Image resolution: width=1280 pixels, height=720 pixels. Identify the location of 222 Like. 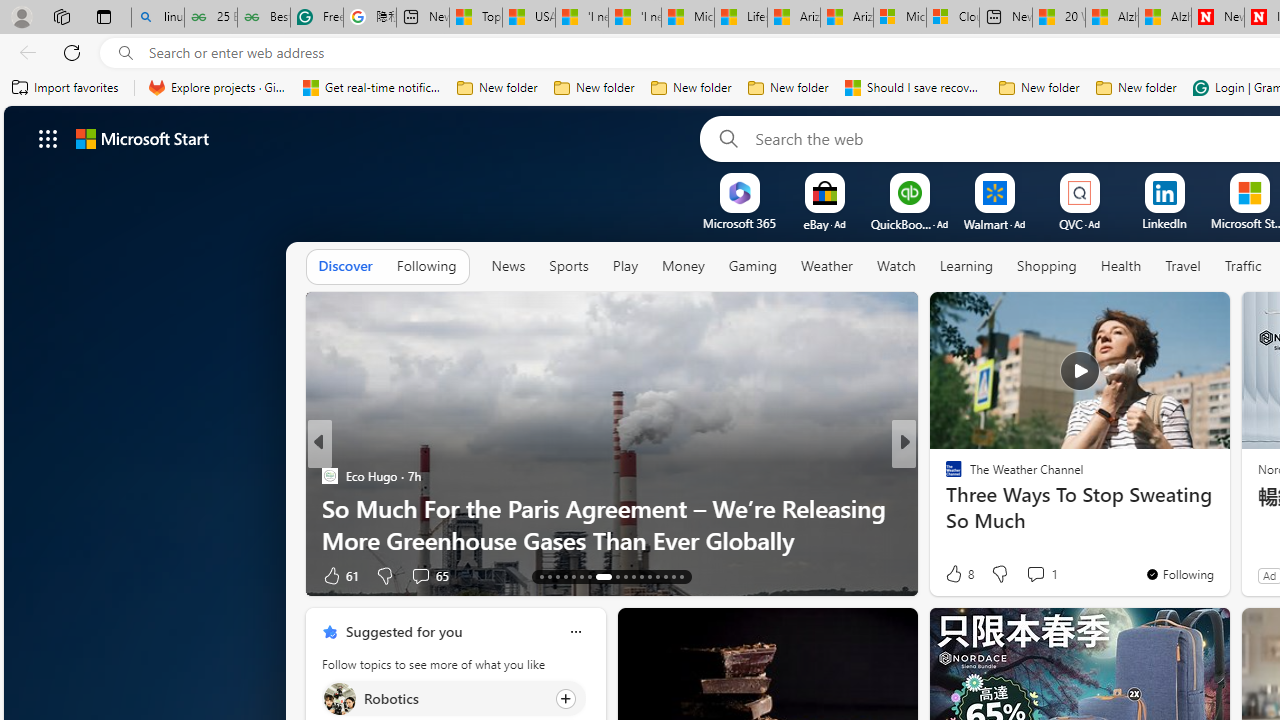
(959, 574).